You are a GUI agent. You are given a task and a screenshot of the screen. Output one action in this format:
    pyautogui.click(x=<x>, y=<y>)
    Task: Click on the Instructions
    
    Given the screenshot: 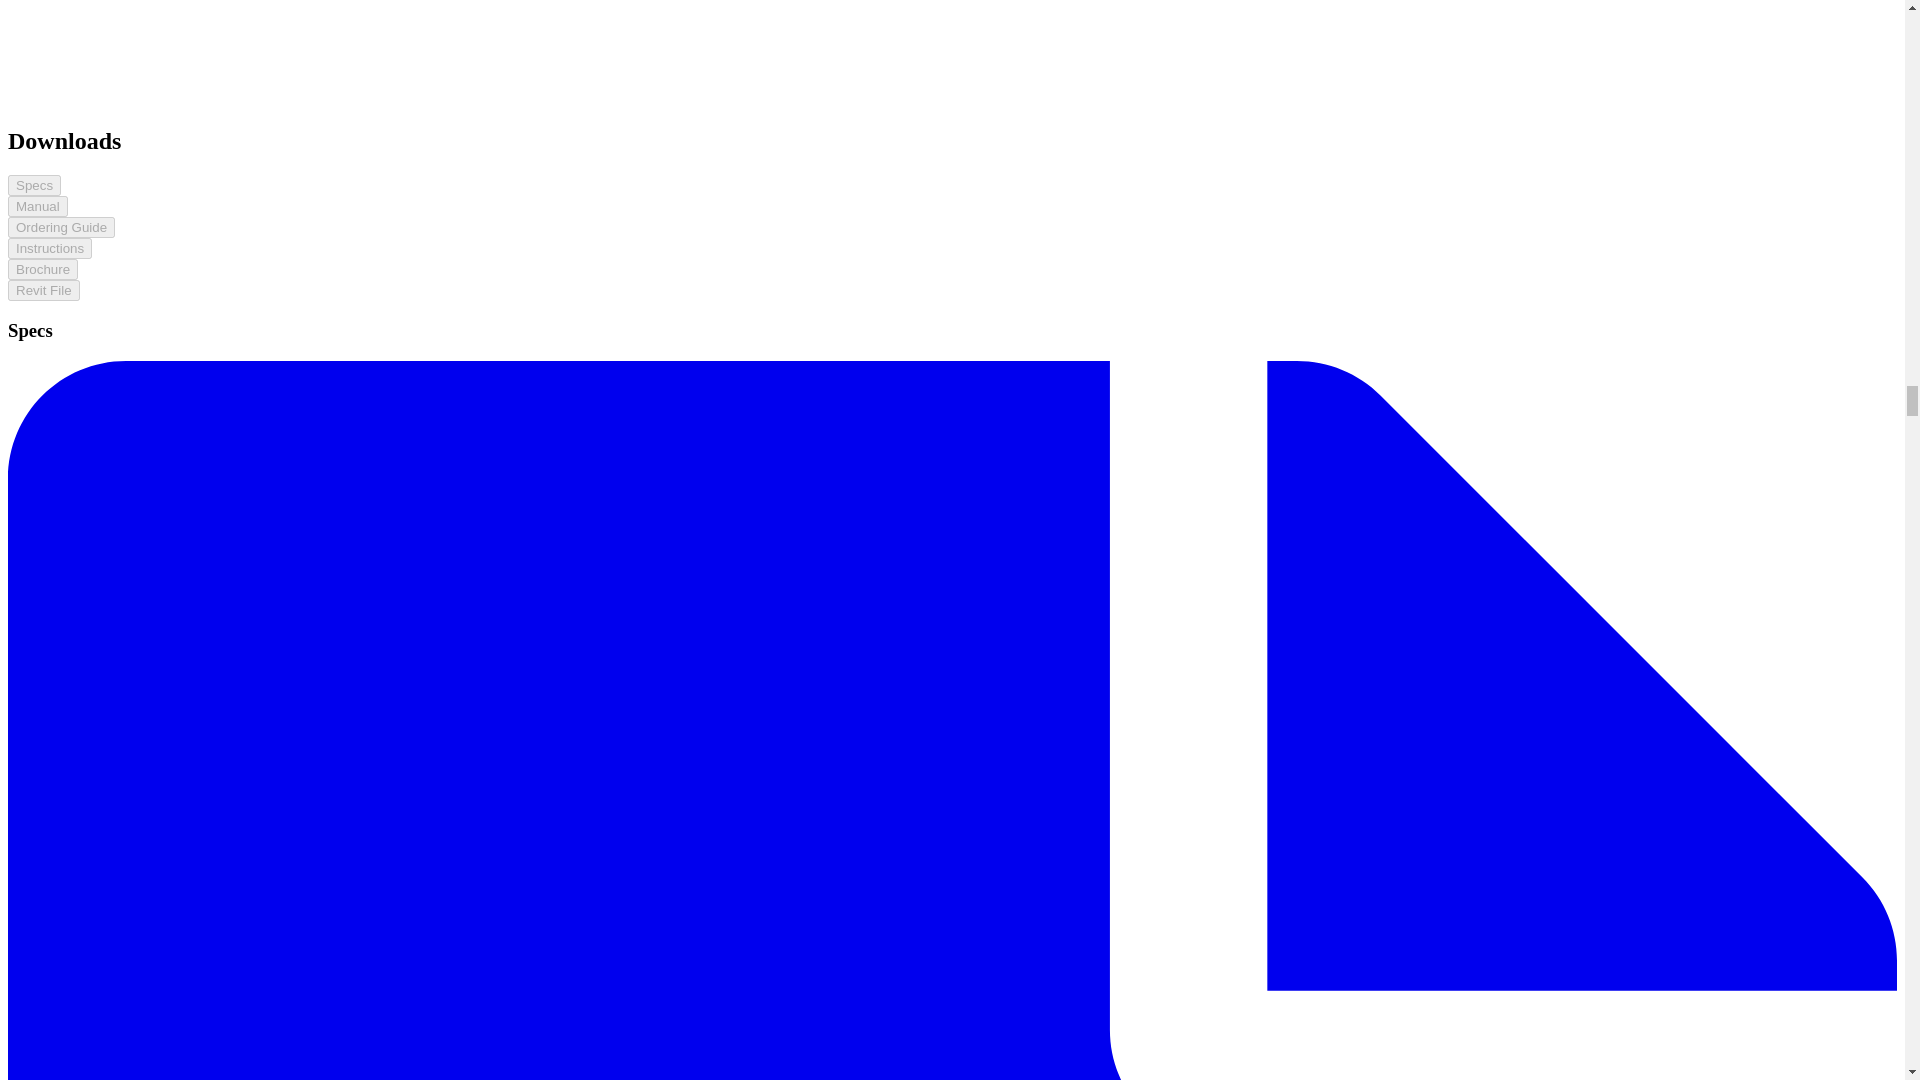 What is the action you would take?
    pyautogui.click(x=50, y=248)
    